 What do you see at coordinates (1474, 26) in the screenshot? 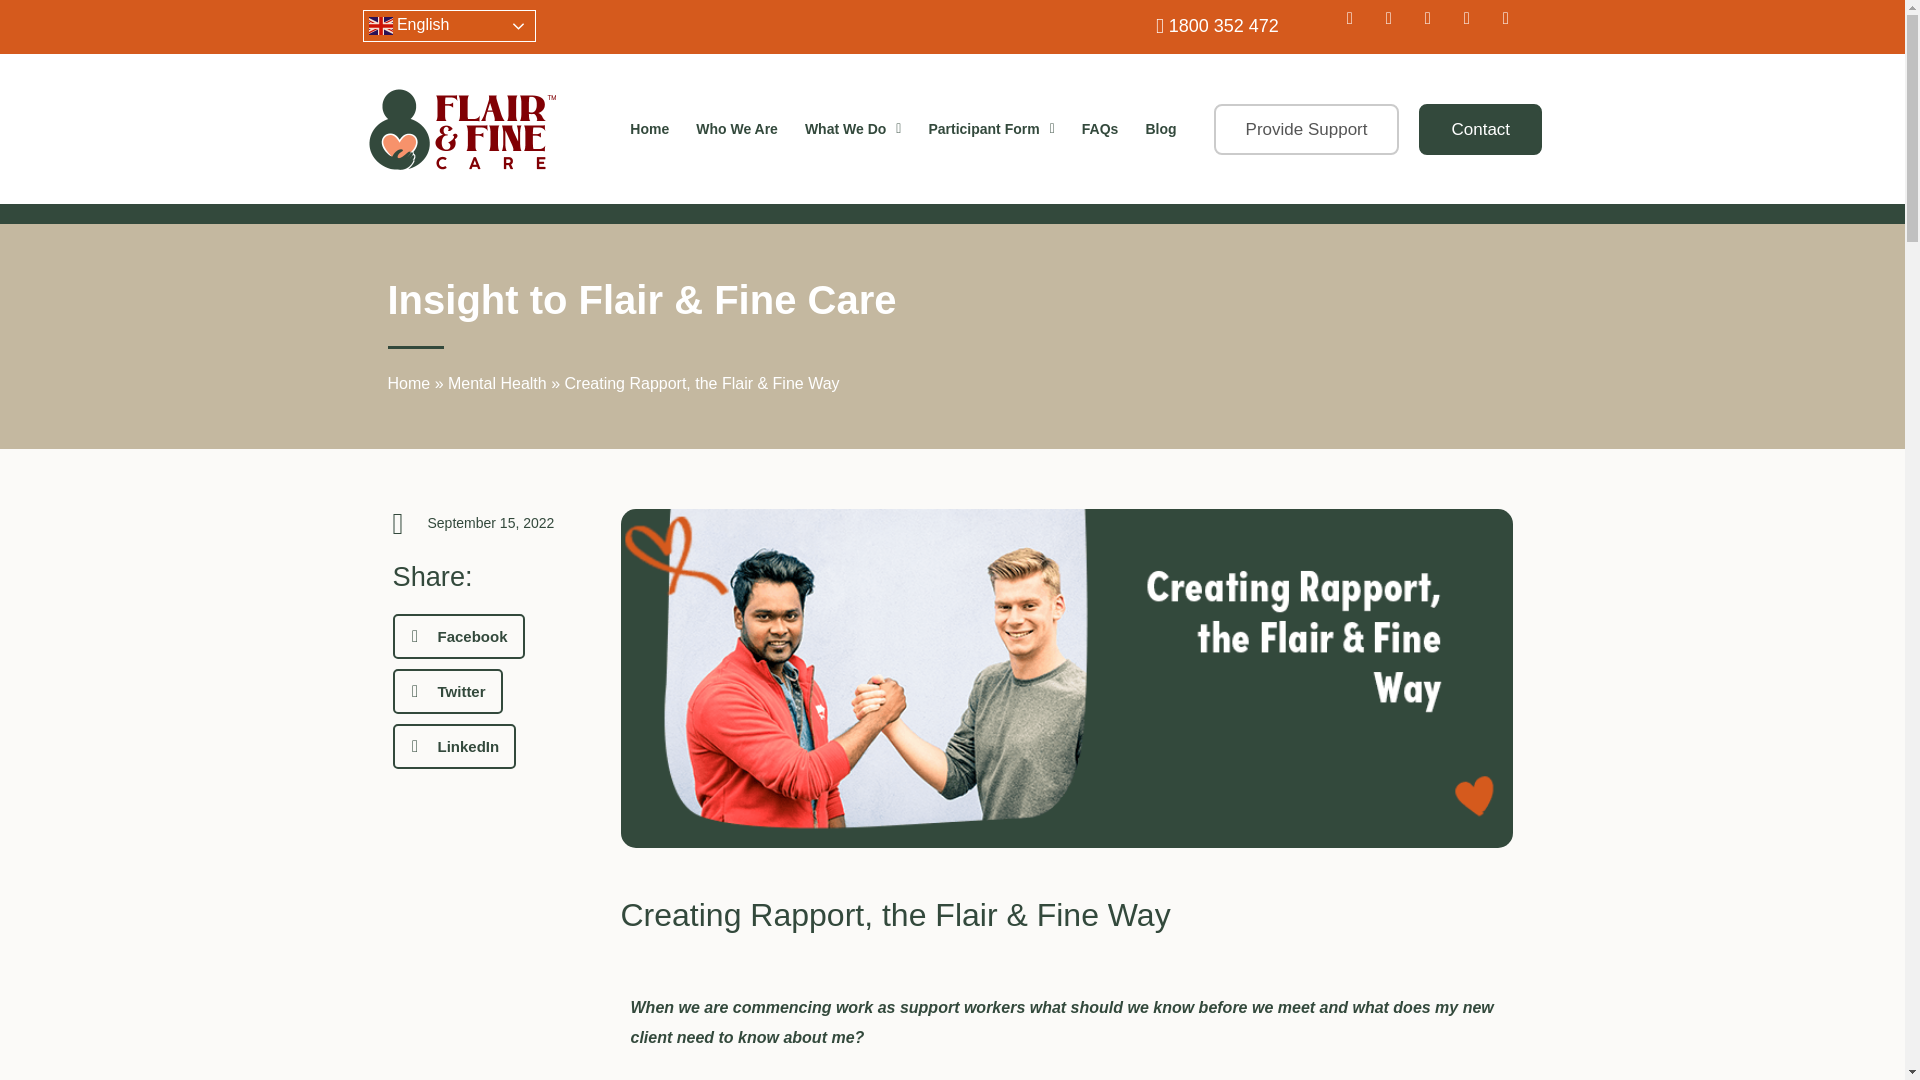
I see `Icon-pinterest-1` at bounding box center [1474, 26].